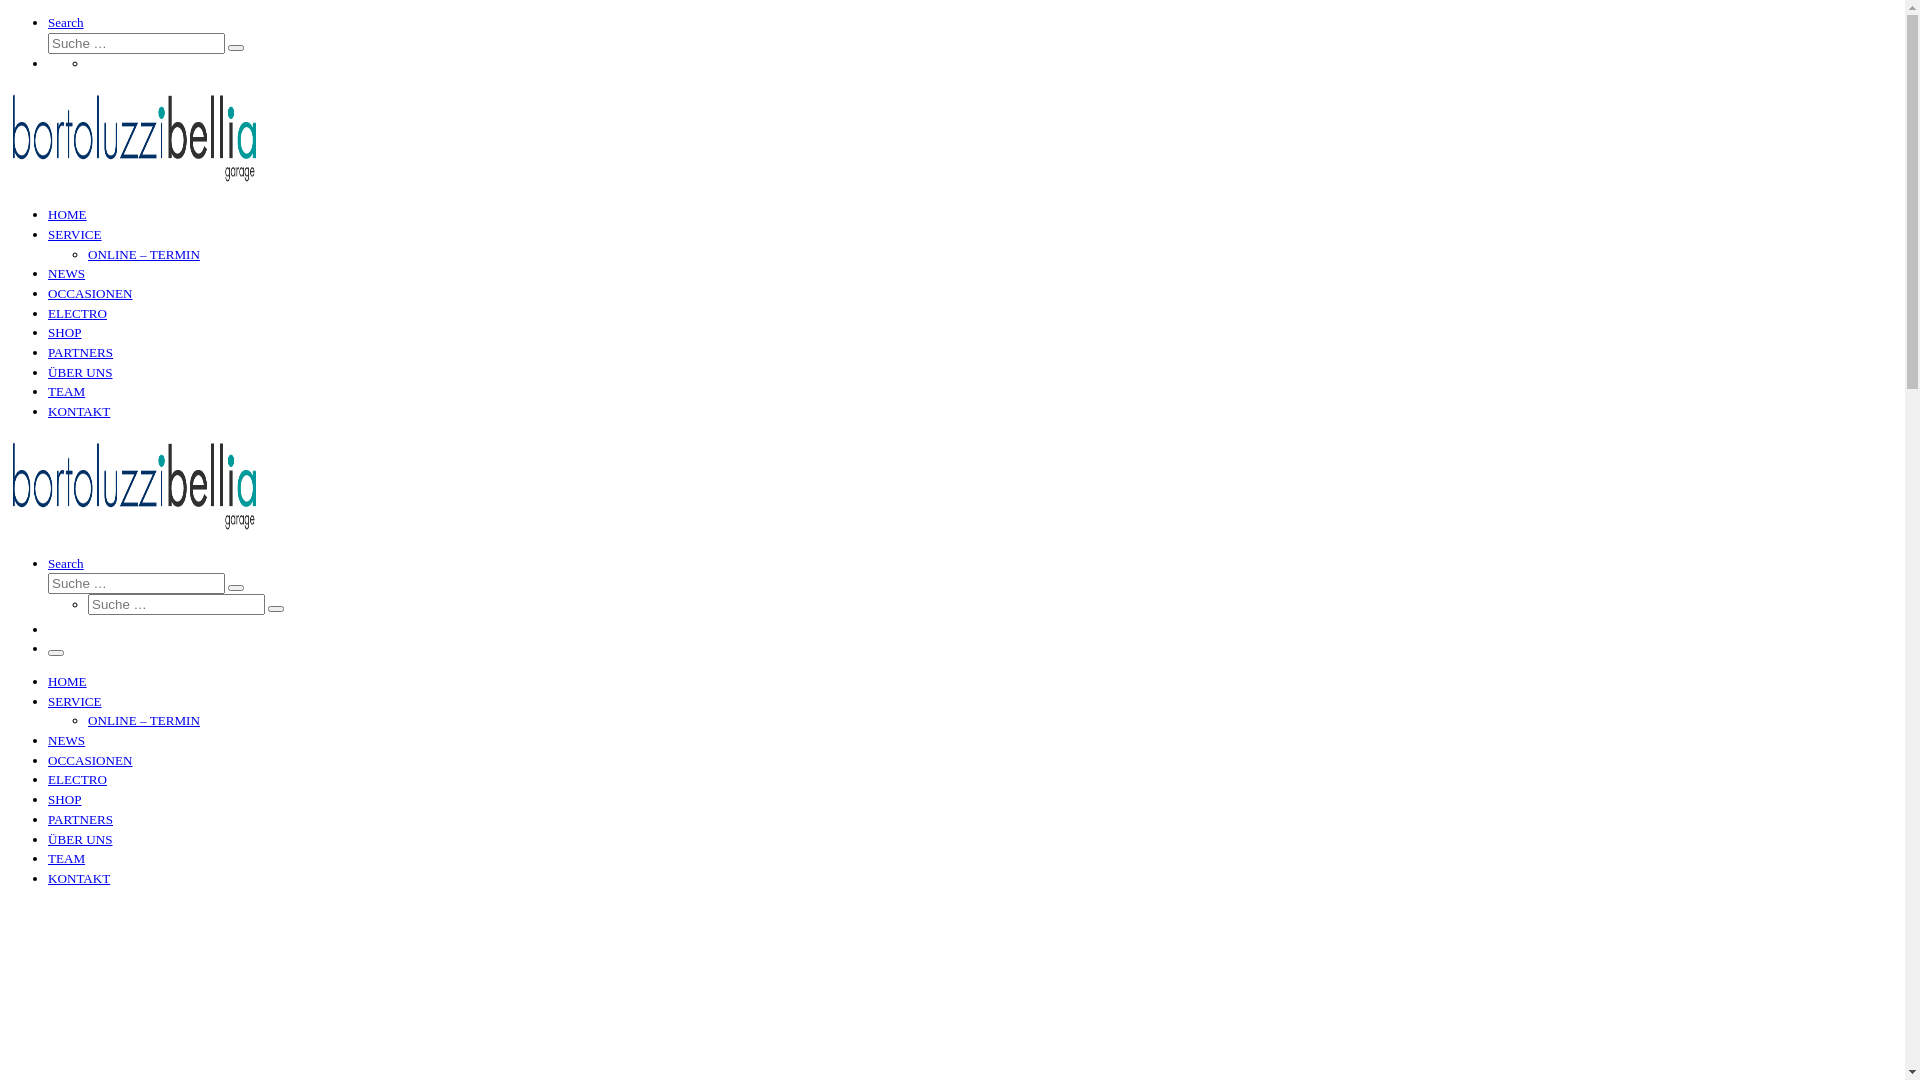  I want to click on SERVICE, so click(75, 702).